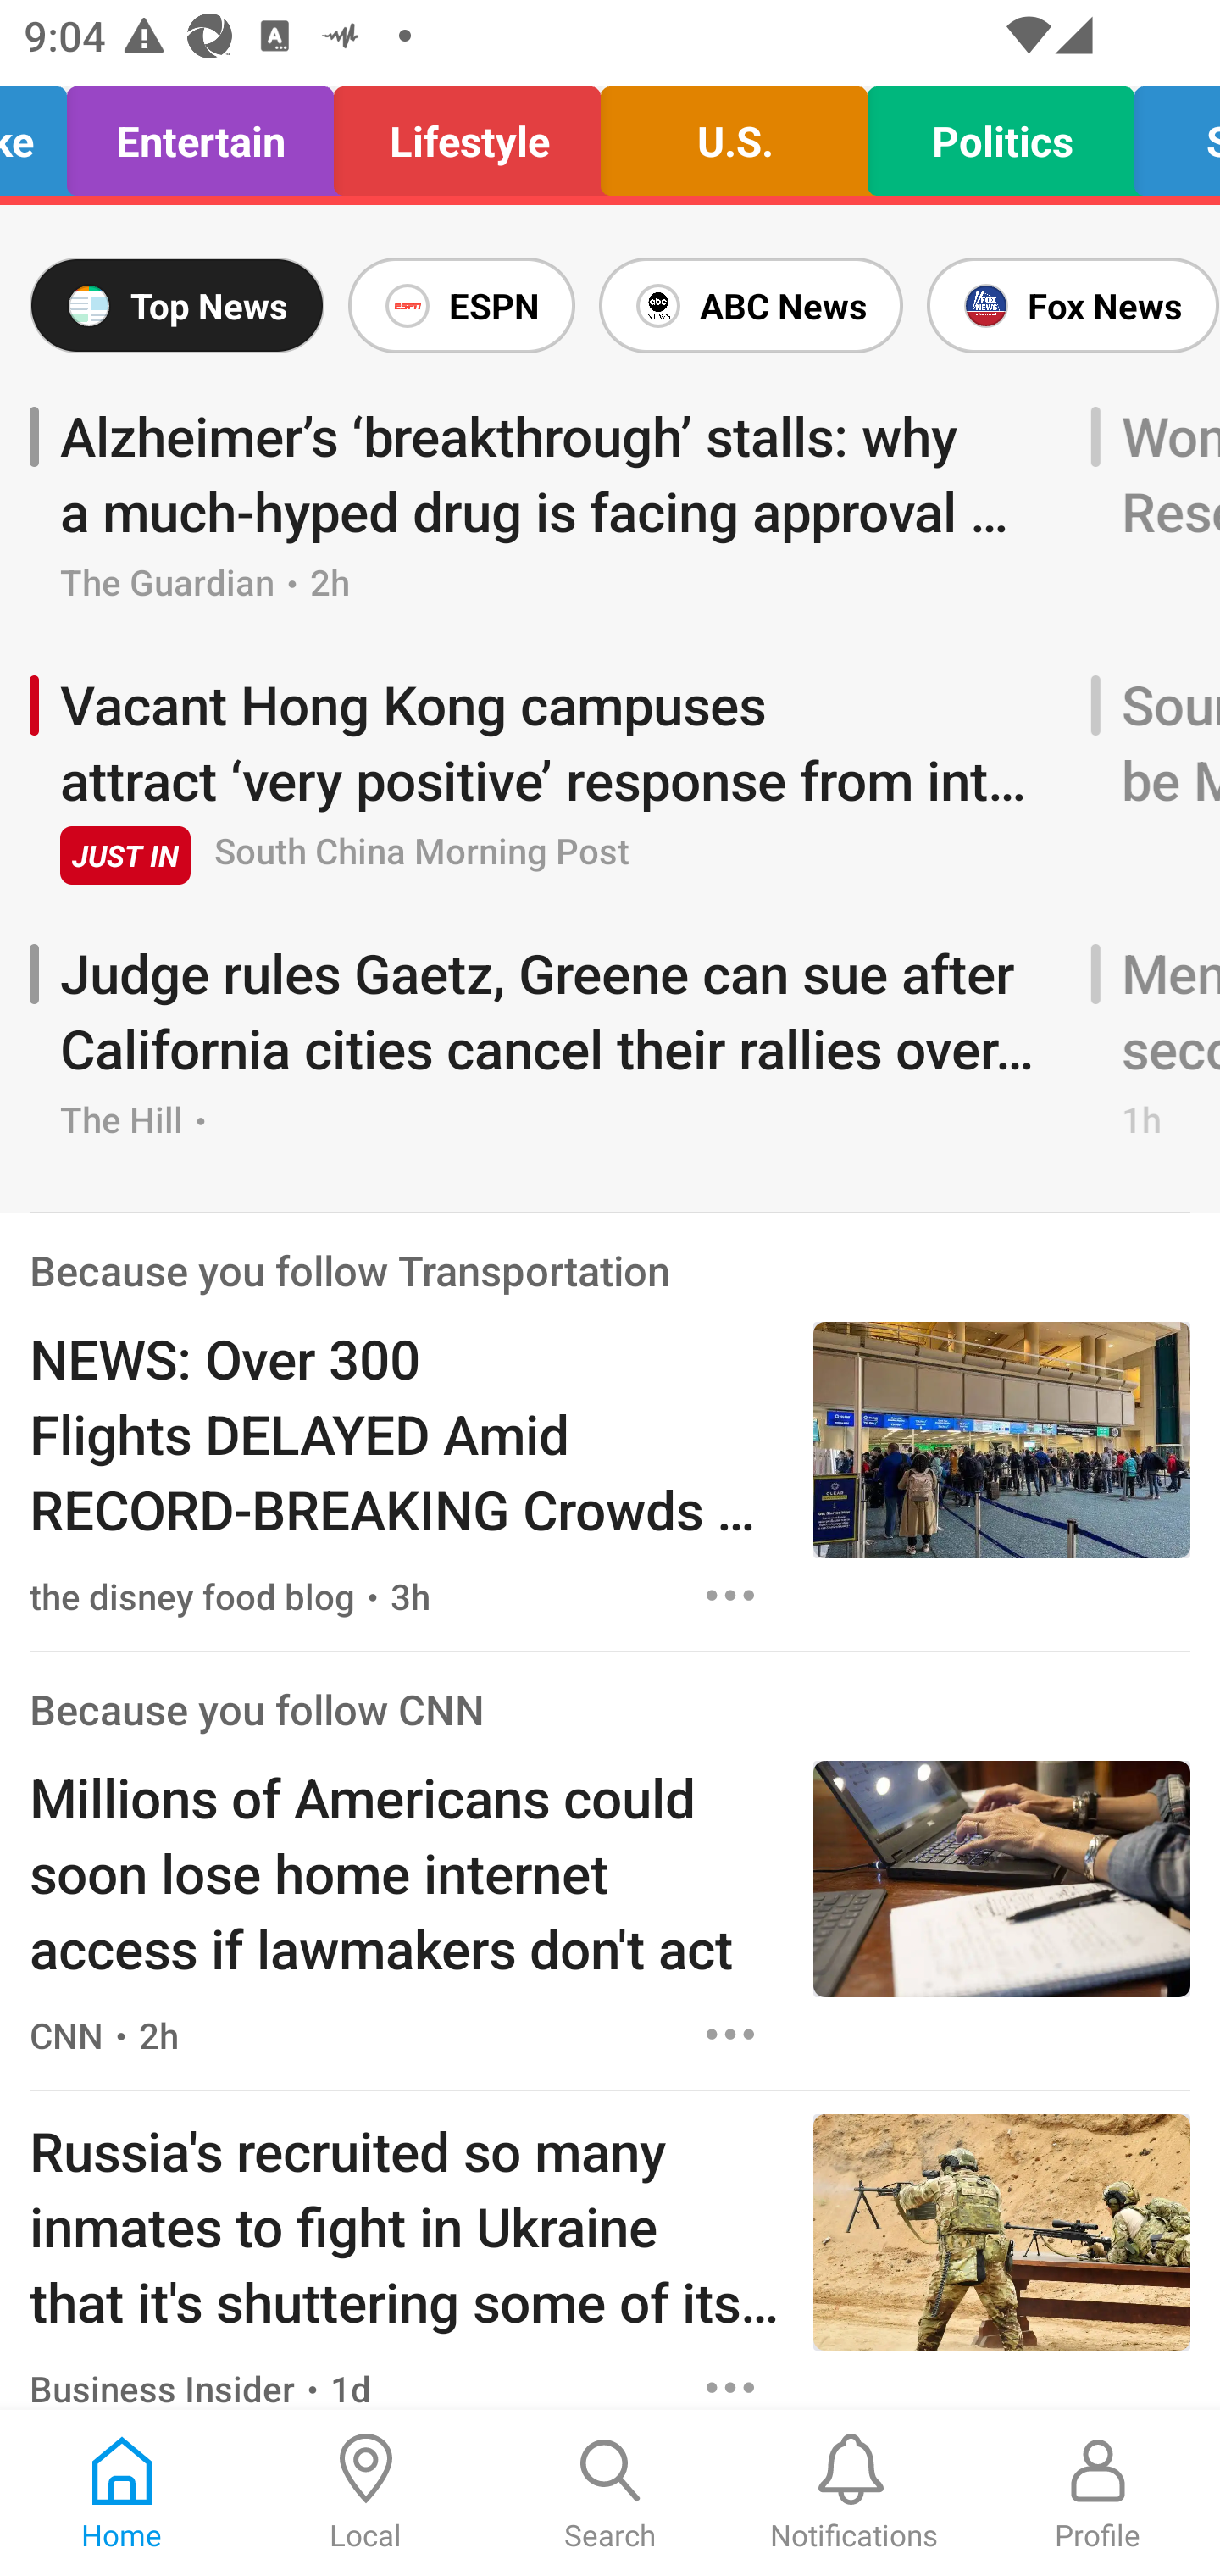  I want to click on Lifestyle, so click(467, 134).